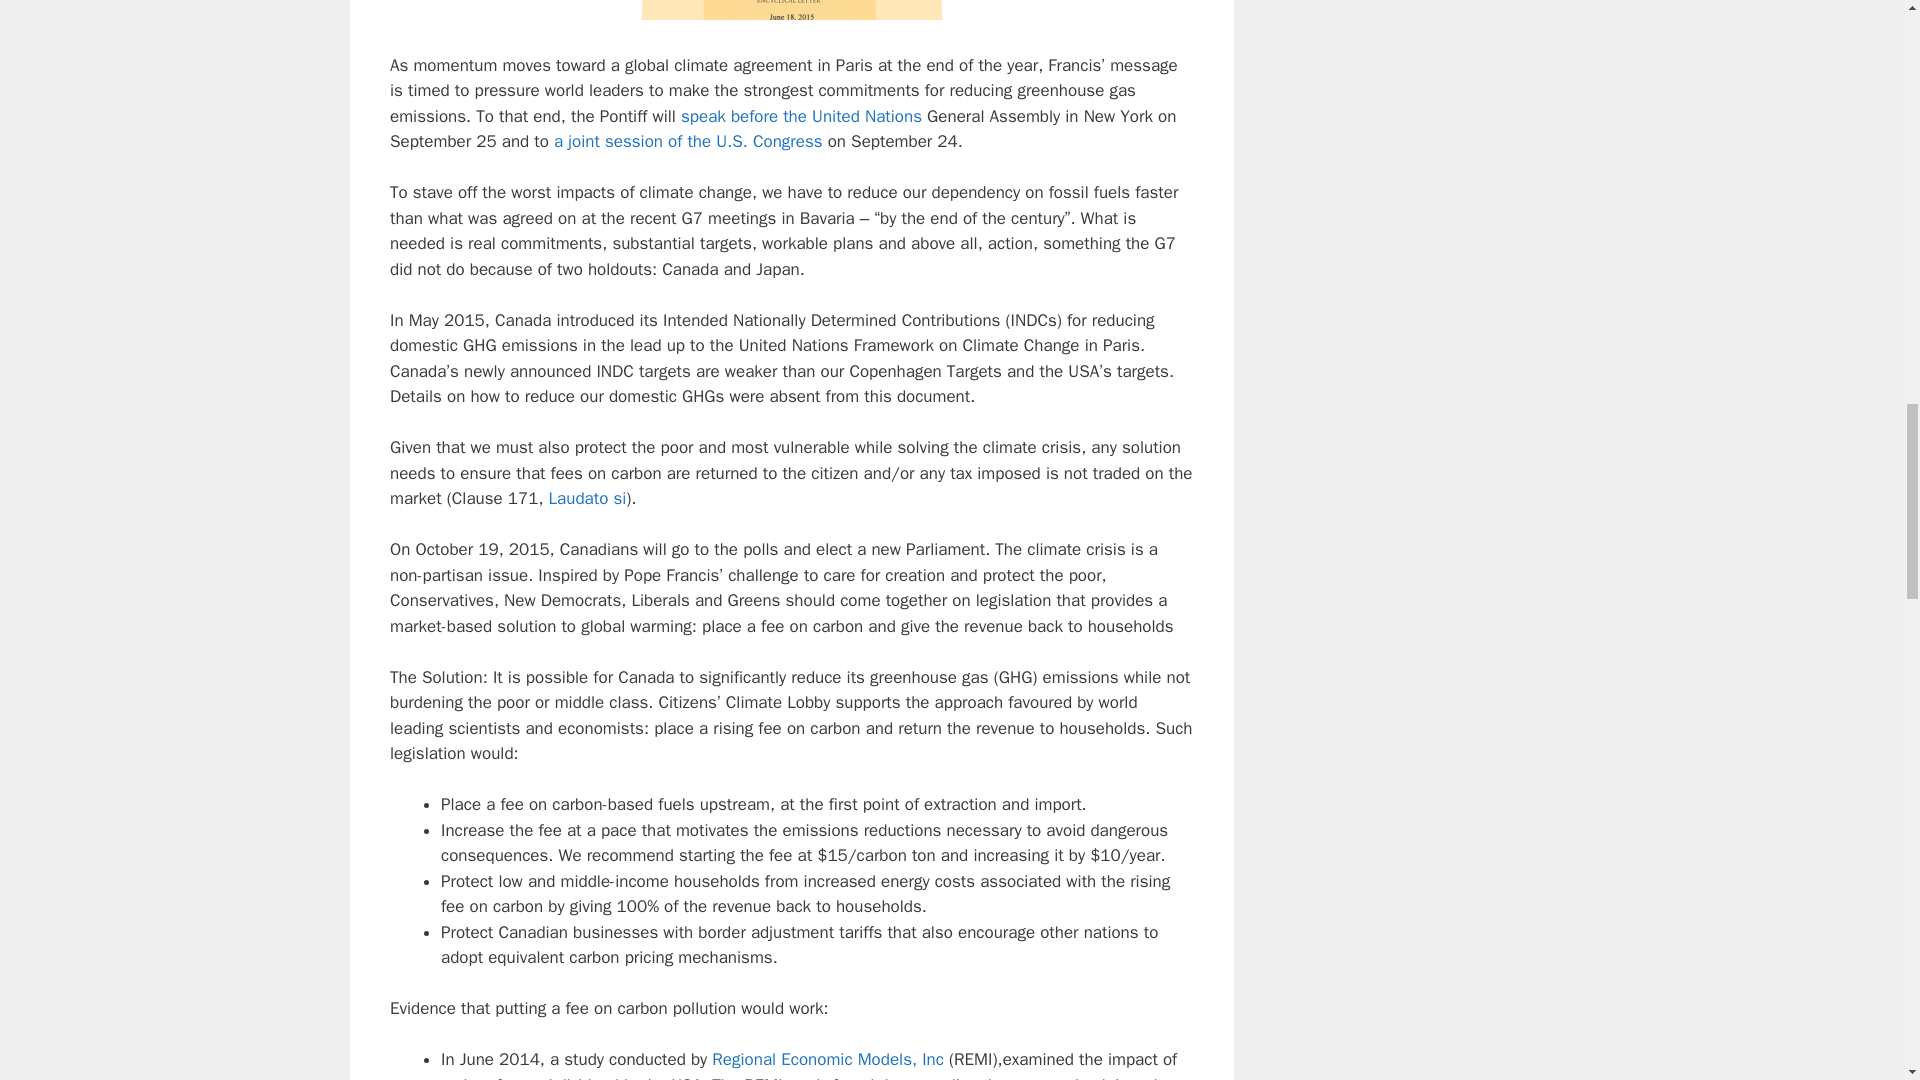 This screenshot has width=1920, height=1080. What do you see at coordinates (801, 116) in the screenshot?
I see `speak before the United Nations` at bounding box center [801, 116].